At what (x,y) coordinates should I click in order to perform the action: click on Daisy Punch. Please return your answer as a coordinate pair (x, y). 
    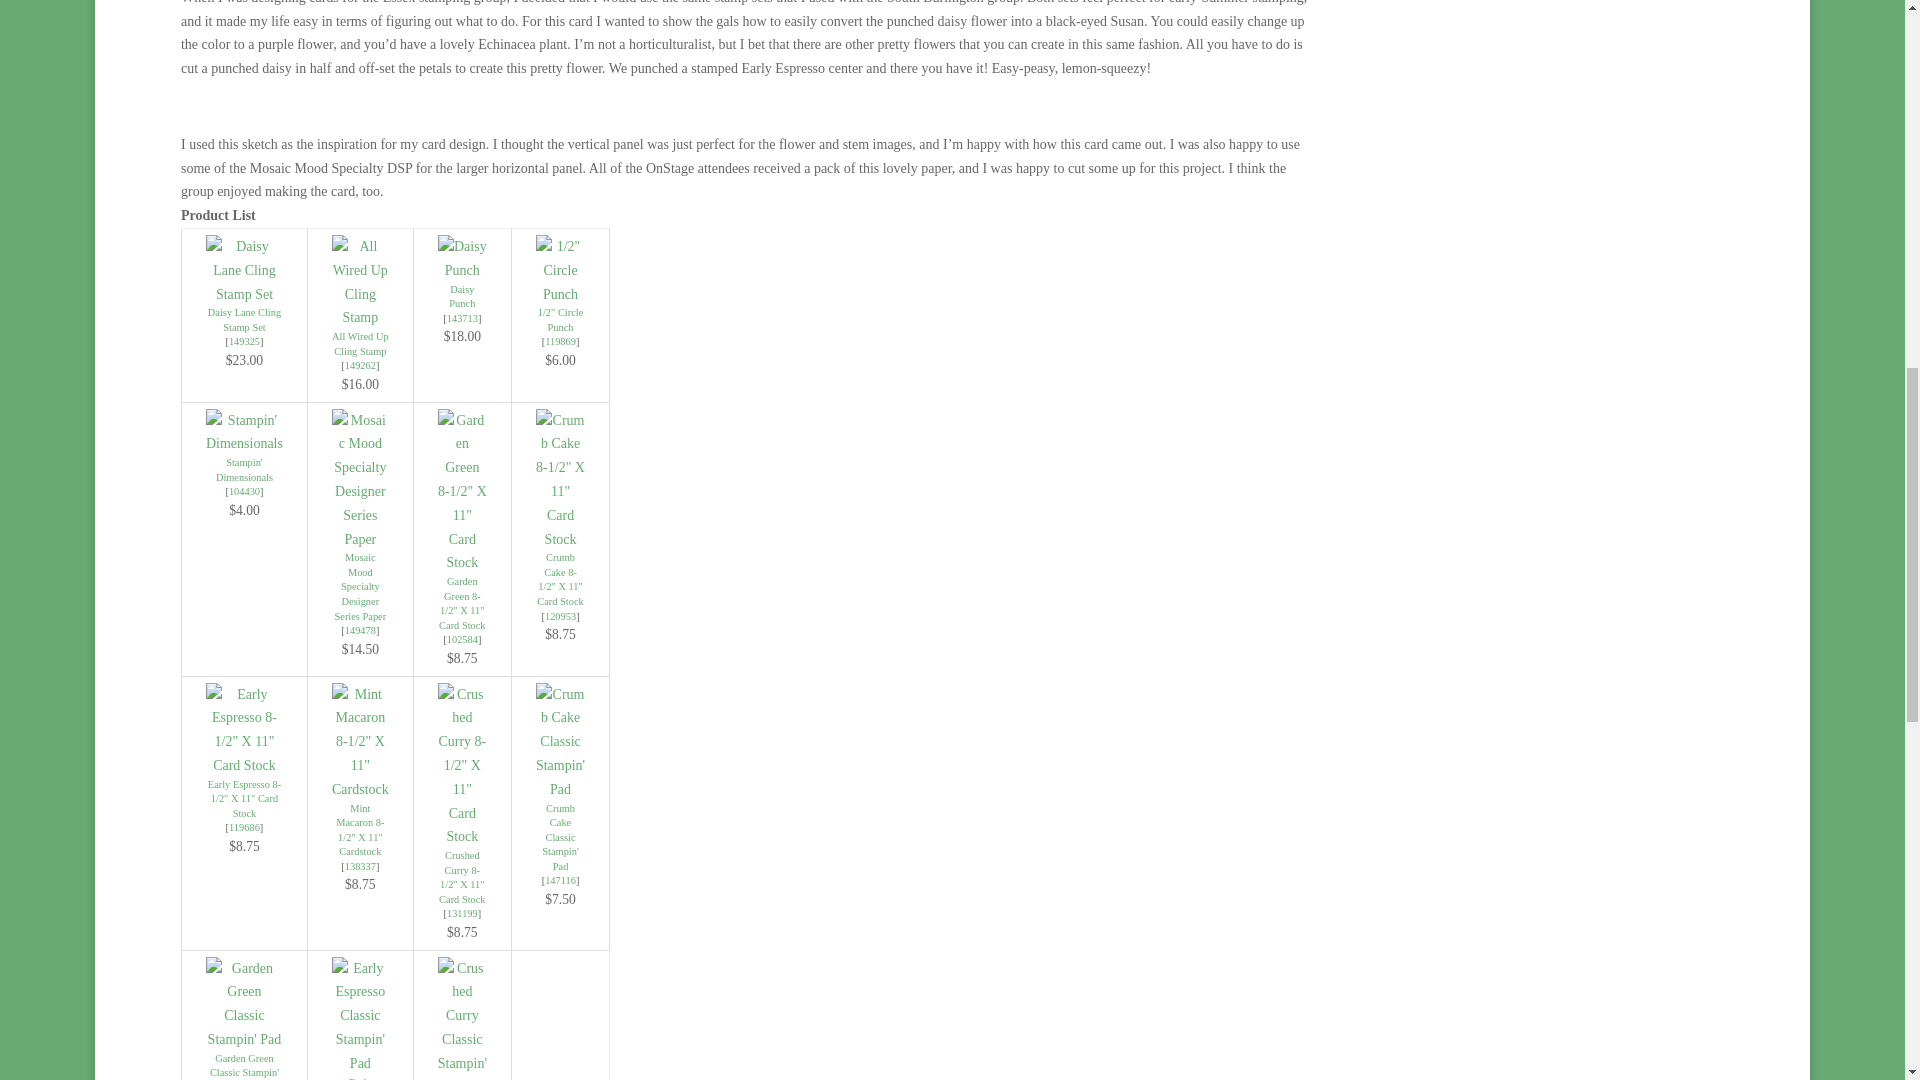
    Looking at the image, I should click on (462, 258).